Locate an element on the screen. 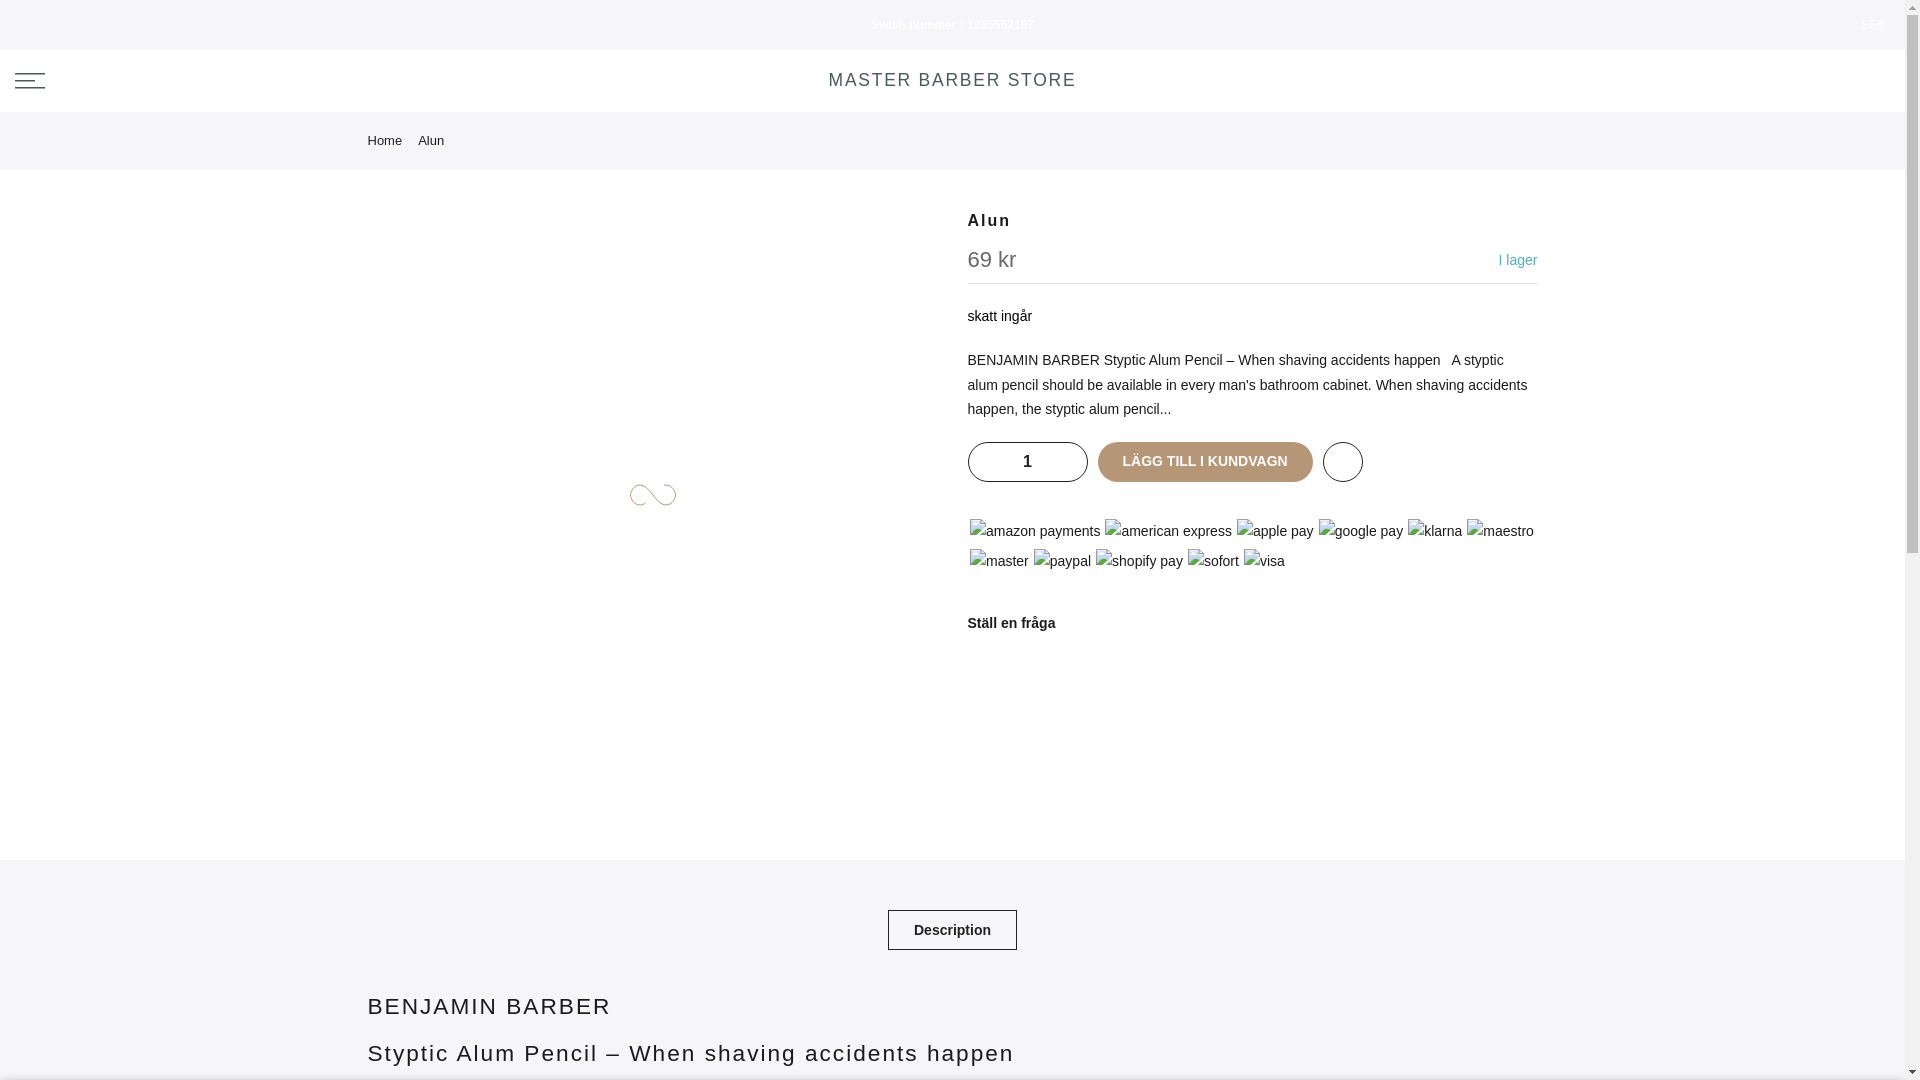 The image size is (1920, 1080). 1 is located at coordinates (1026, 461).